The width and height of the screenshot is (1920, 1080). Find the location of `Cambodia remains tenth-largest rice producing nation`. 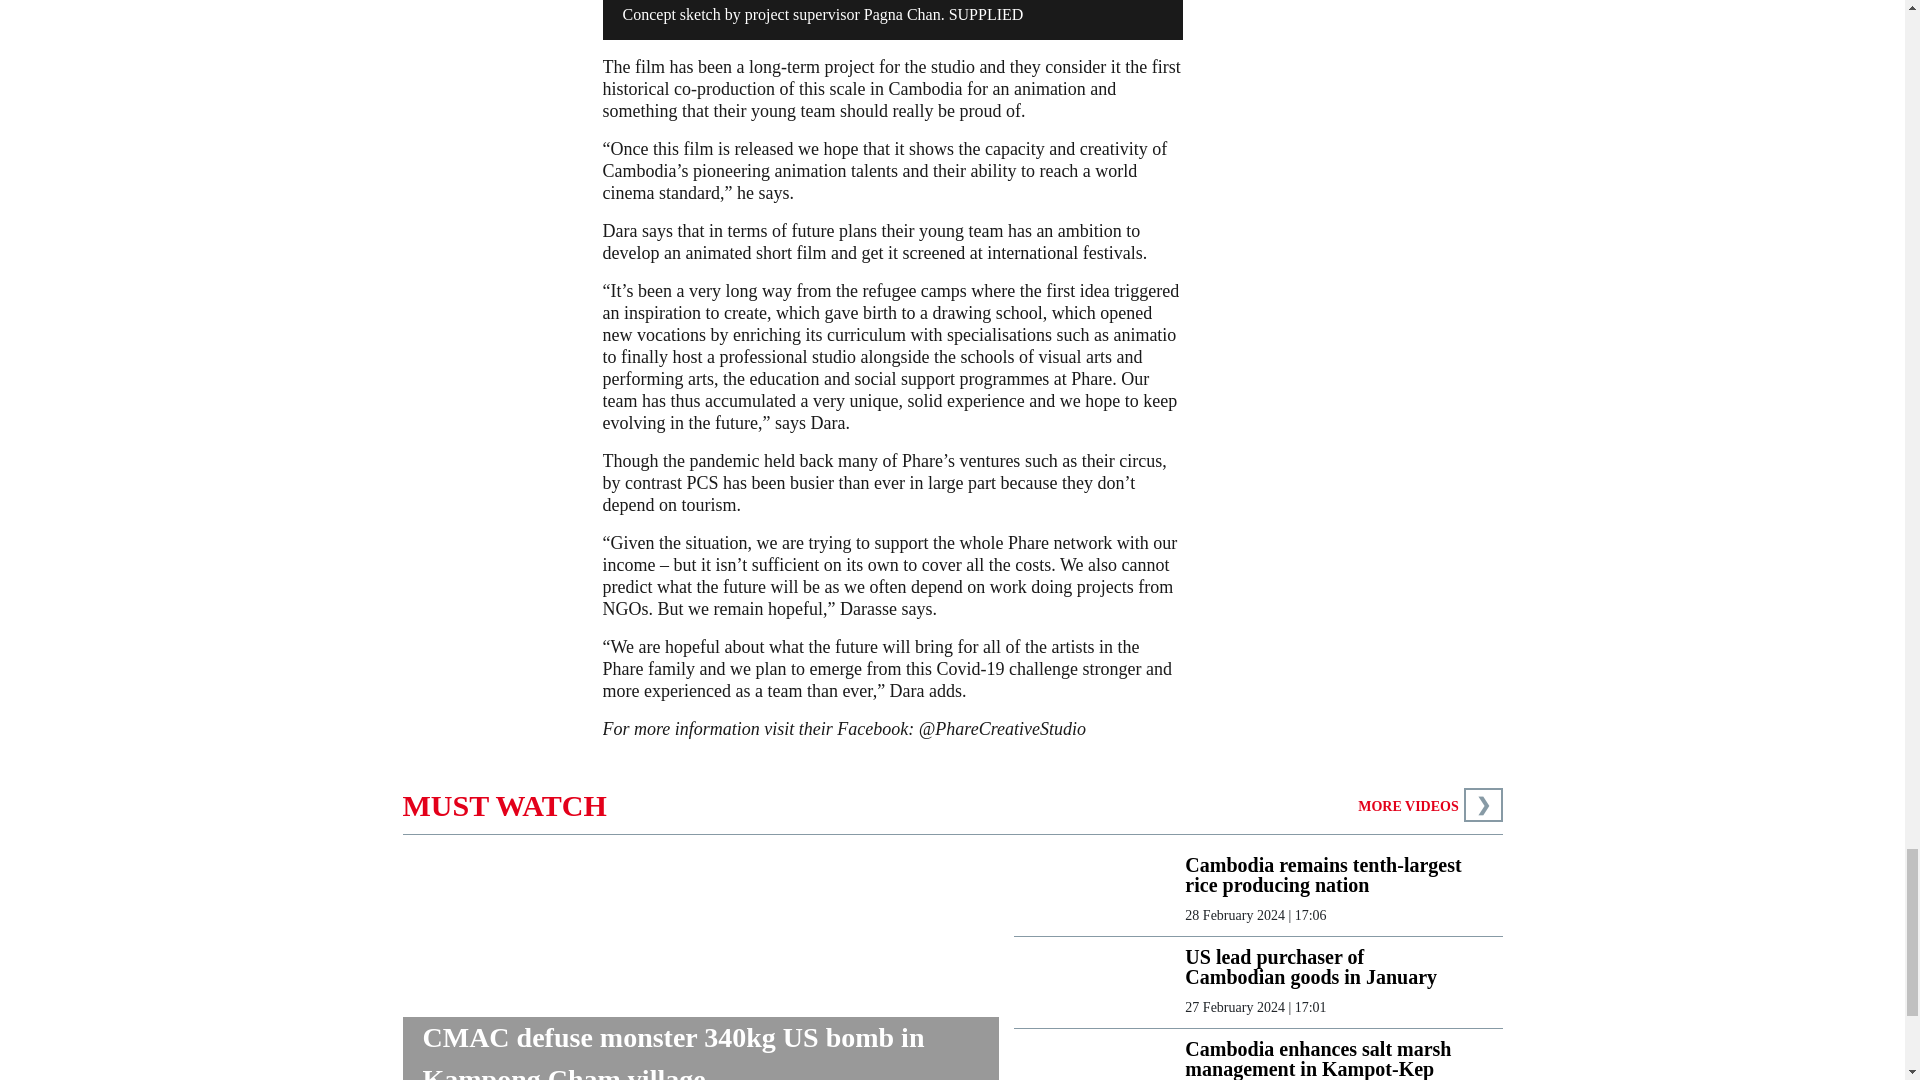

Cambodia remains tenth-largest rice producing nation is located at coordinates (1326, 875).